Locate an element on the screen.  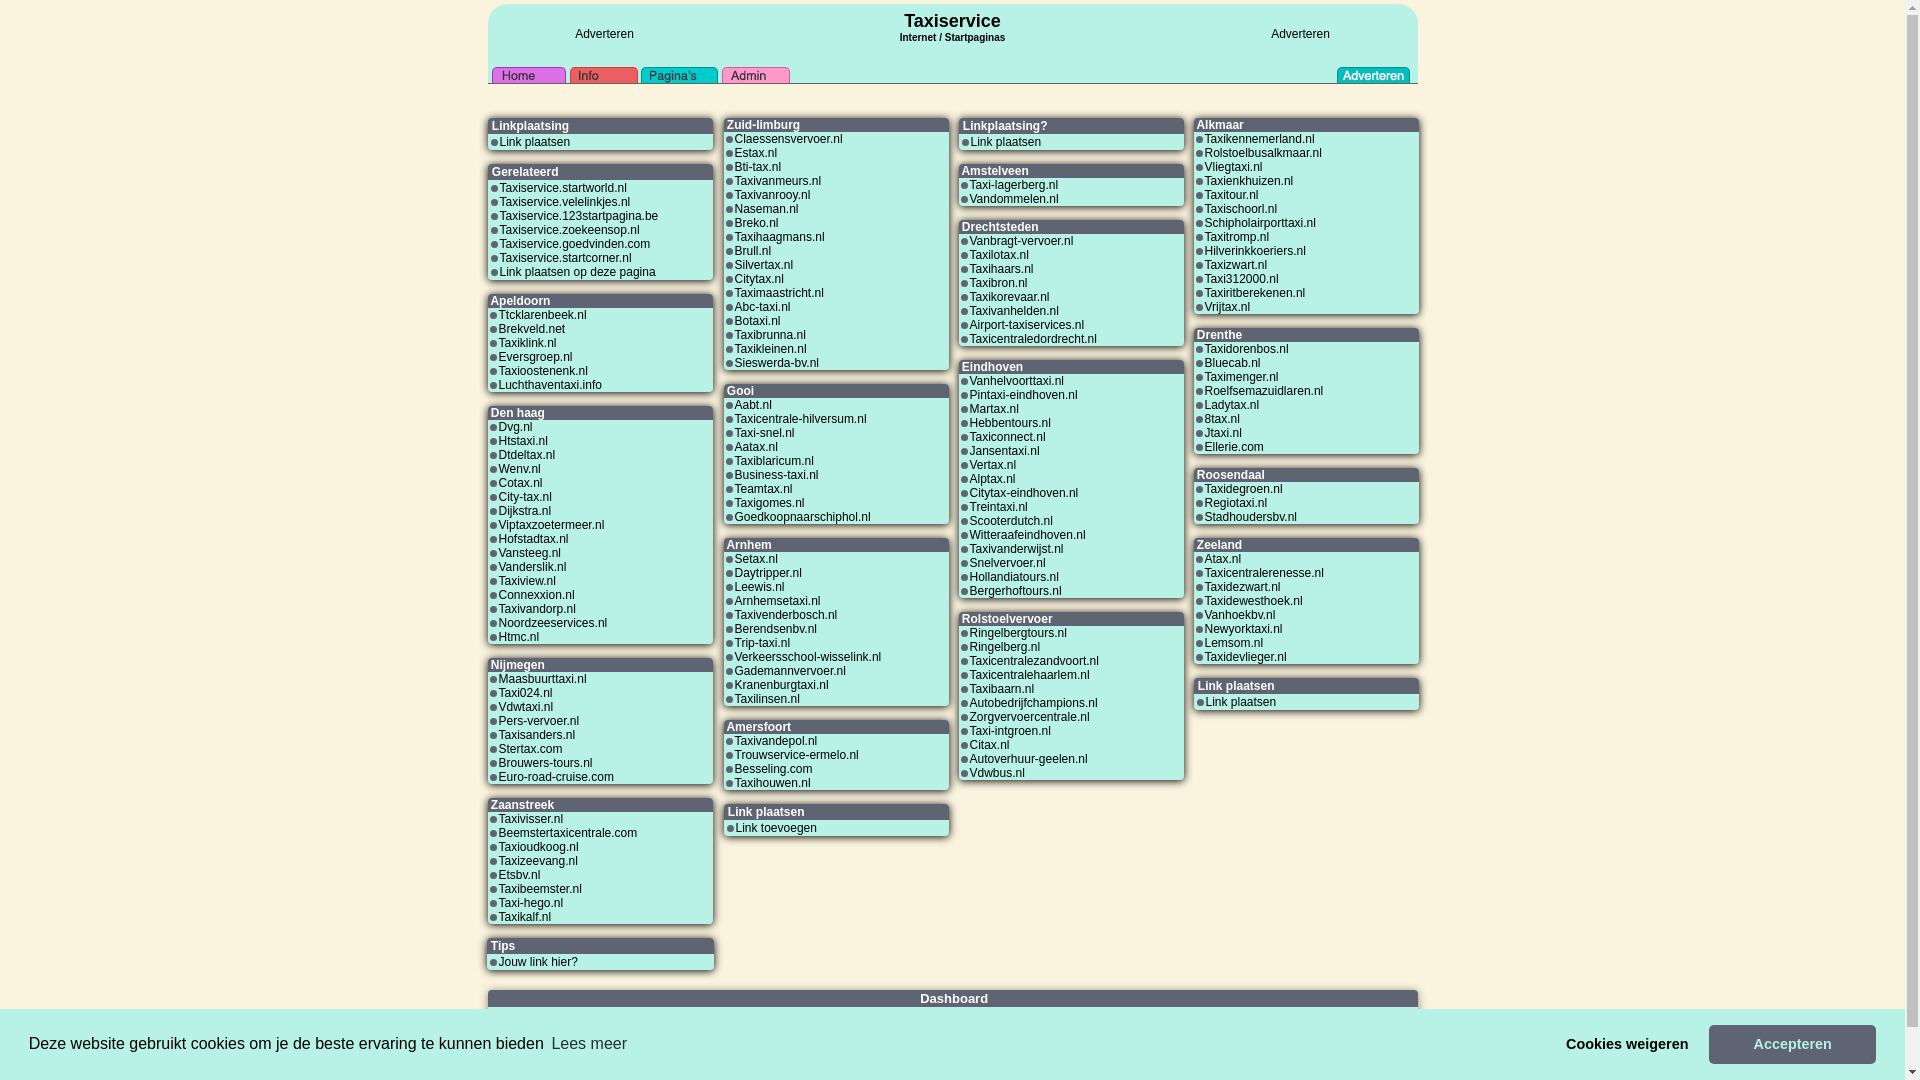
Taxihaagmans.nl is located at coordinates (779, 237).